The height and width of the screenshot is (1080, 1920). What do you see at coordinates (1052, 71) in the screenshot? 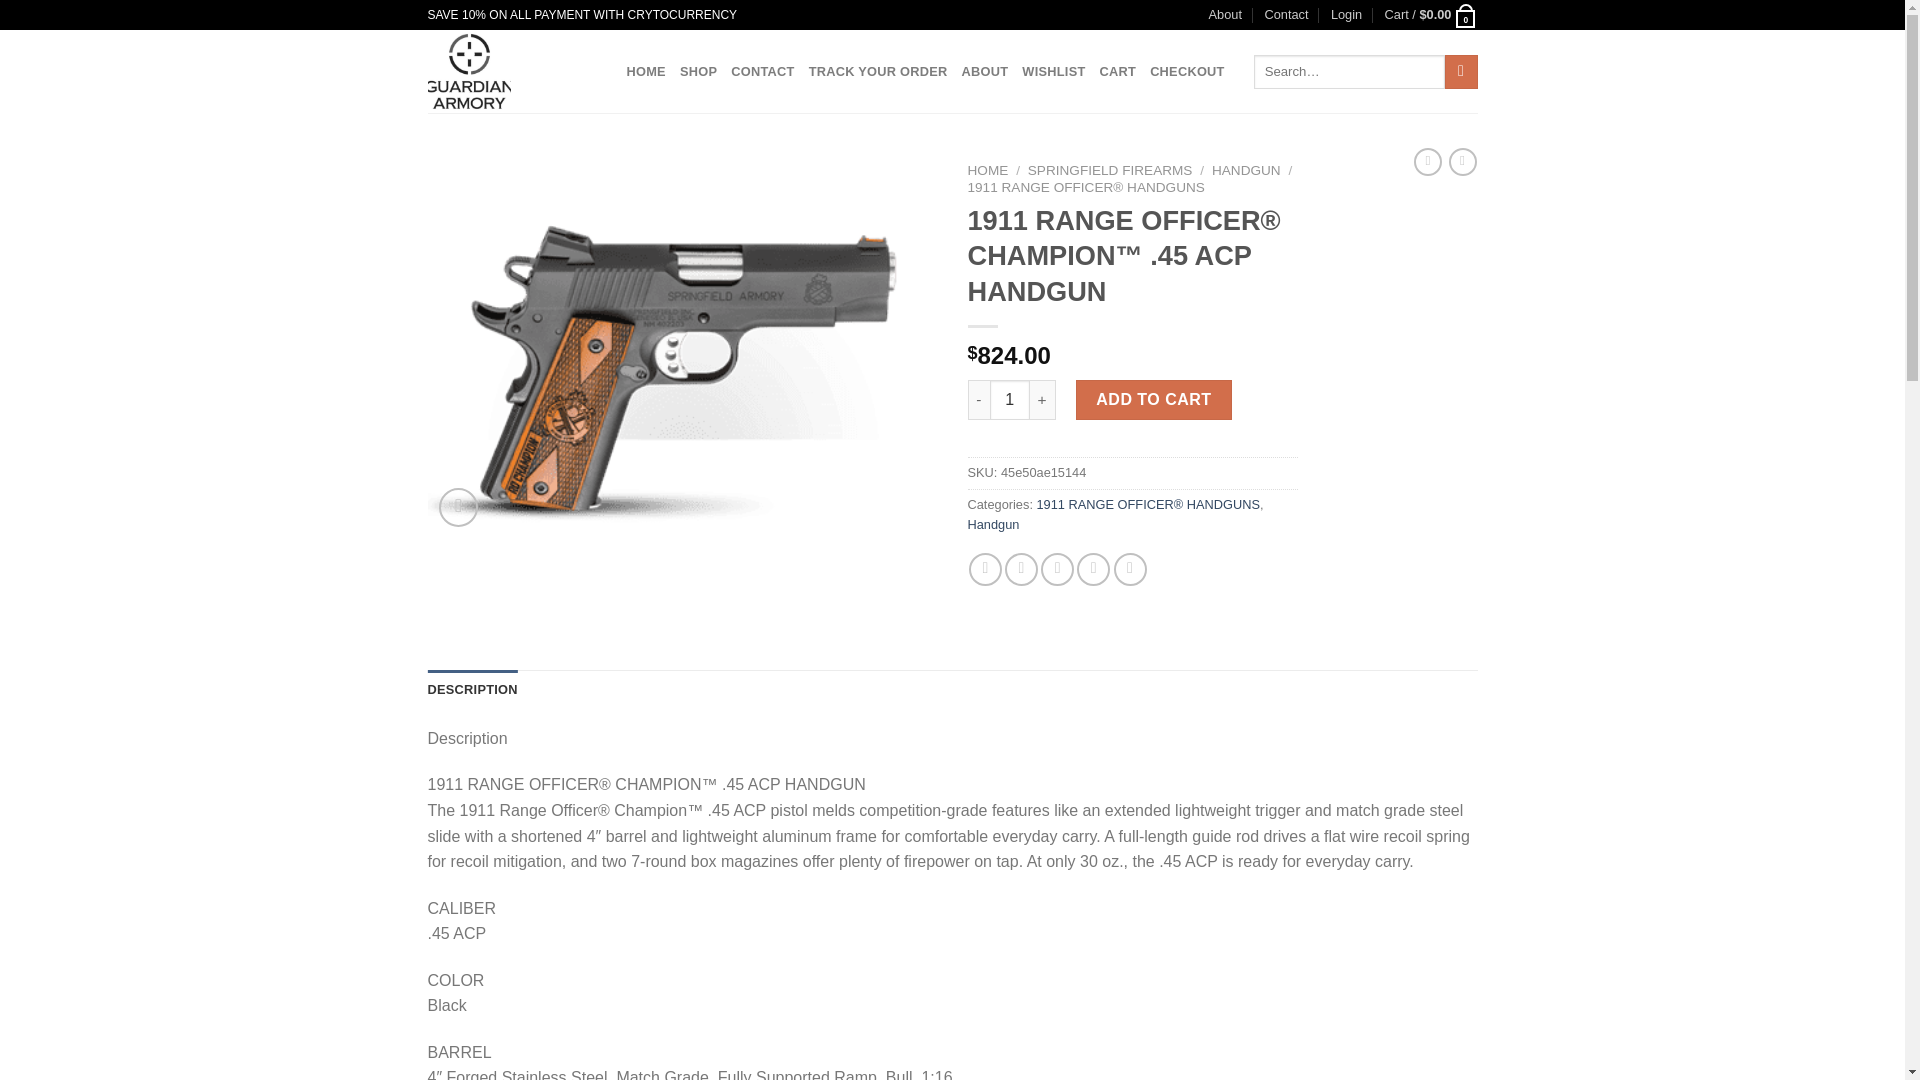
I see `WISHLIST` at bounding box center [1052, 71].